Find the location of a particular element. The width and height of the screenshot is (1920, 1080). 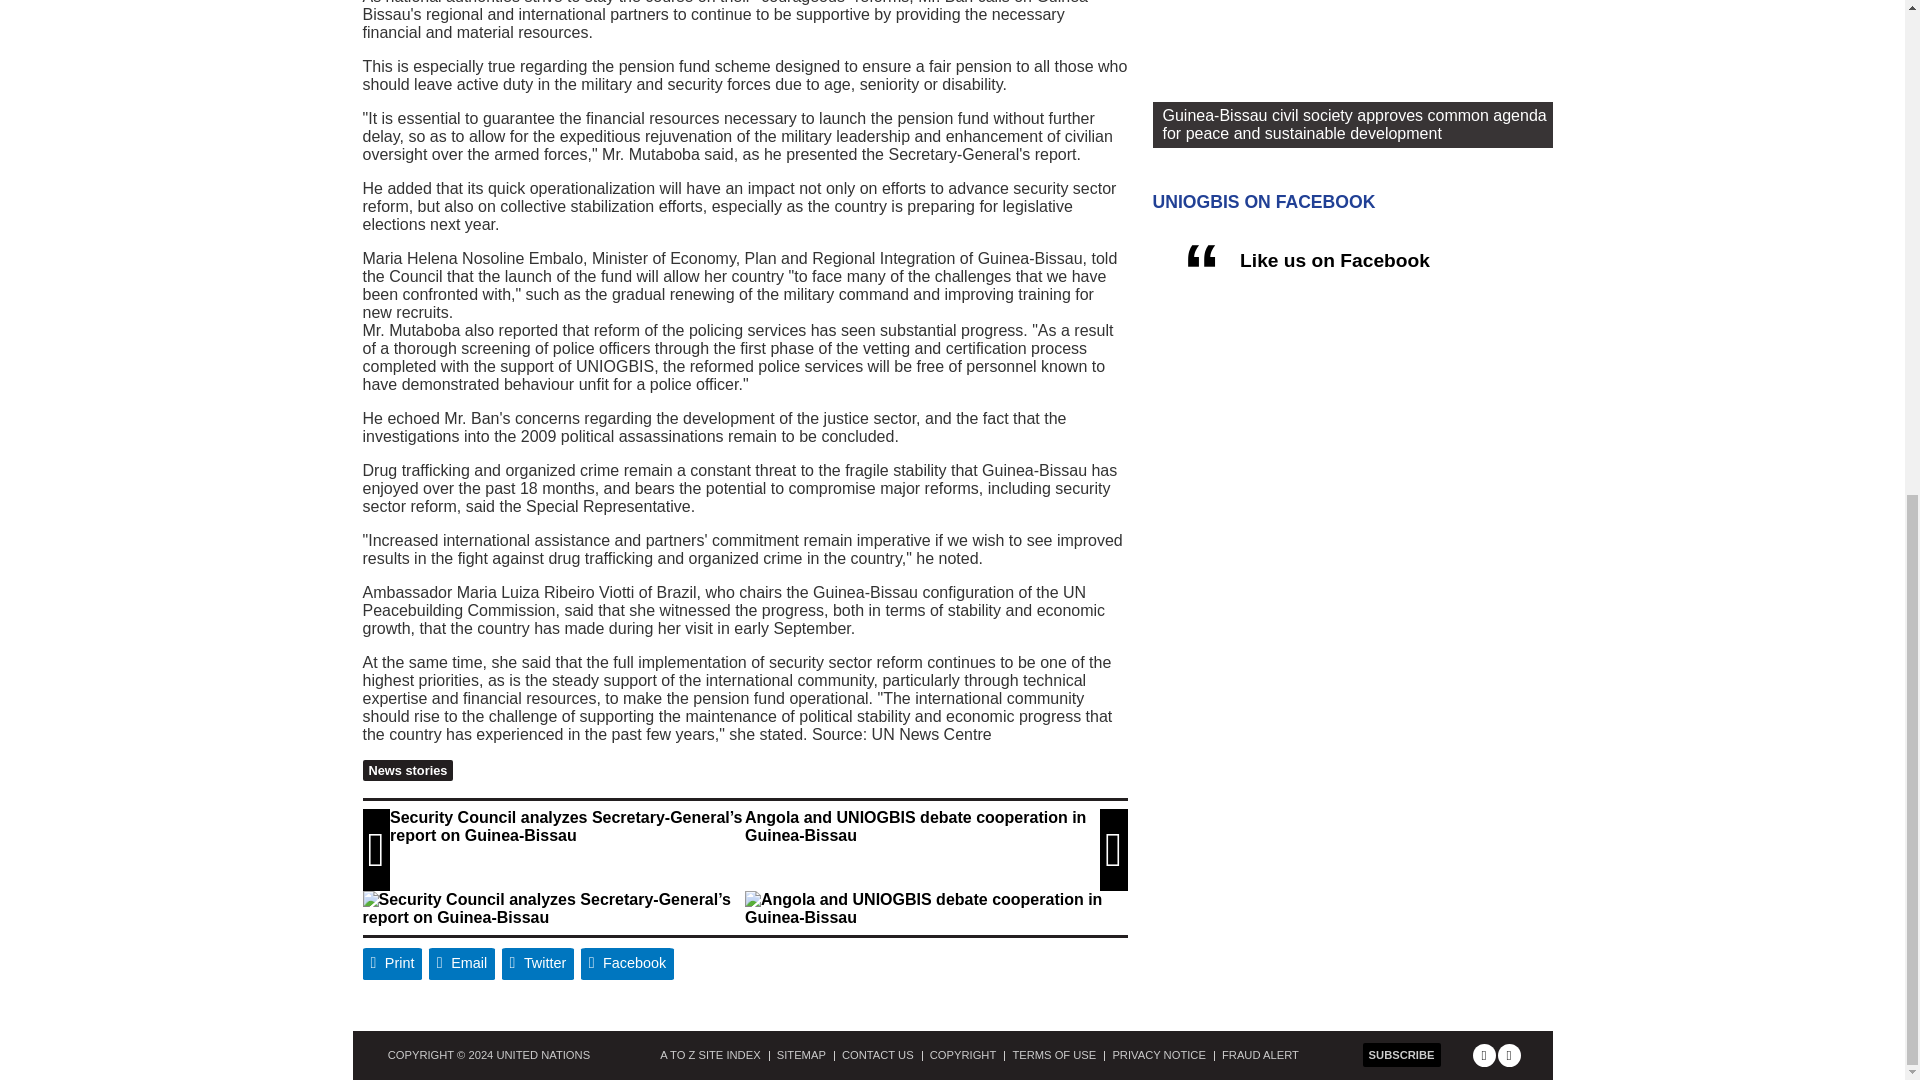

Email is located at coordinates (462, 964).